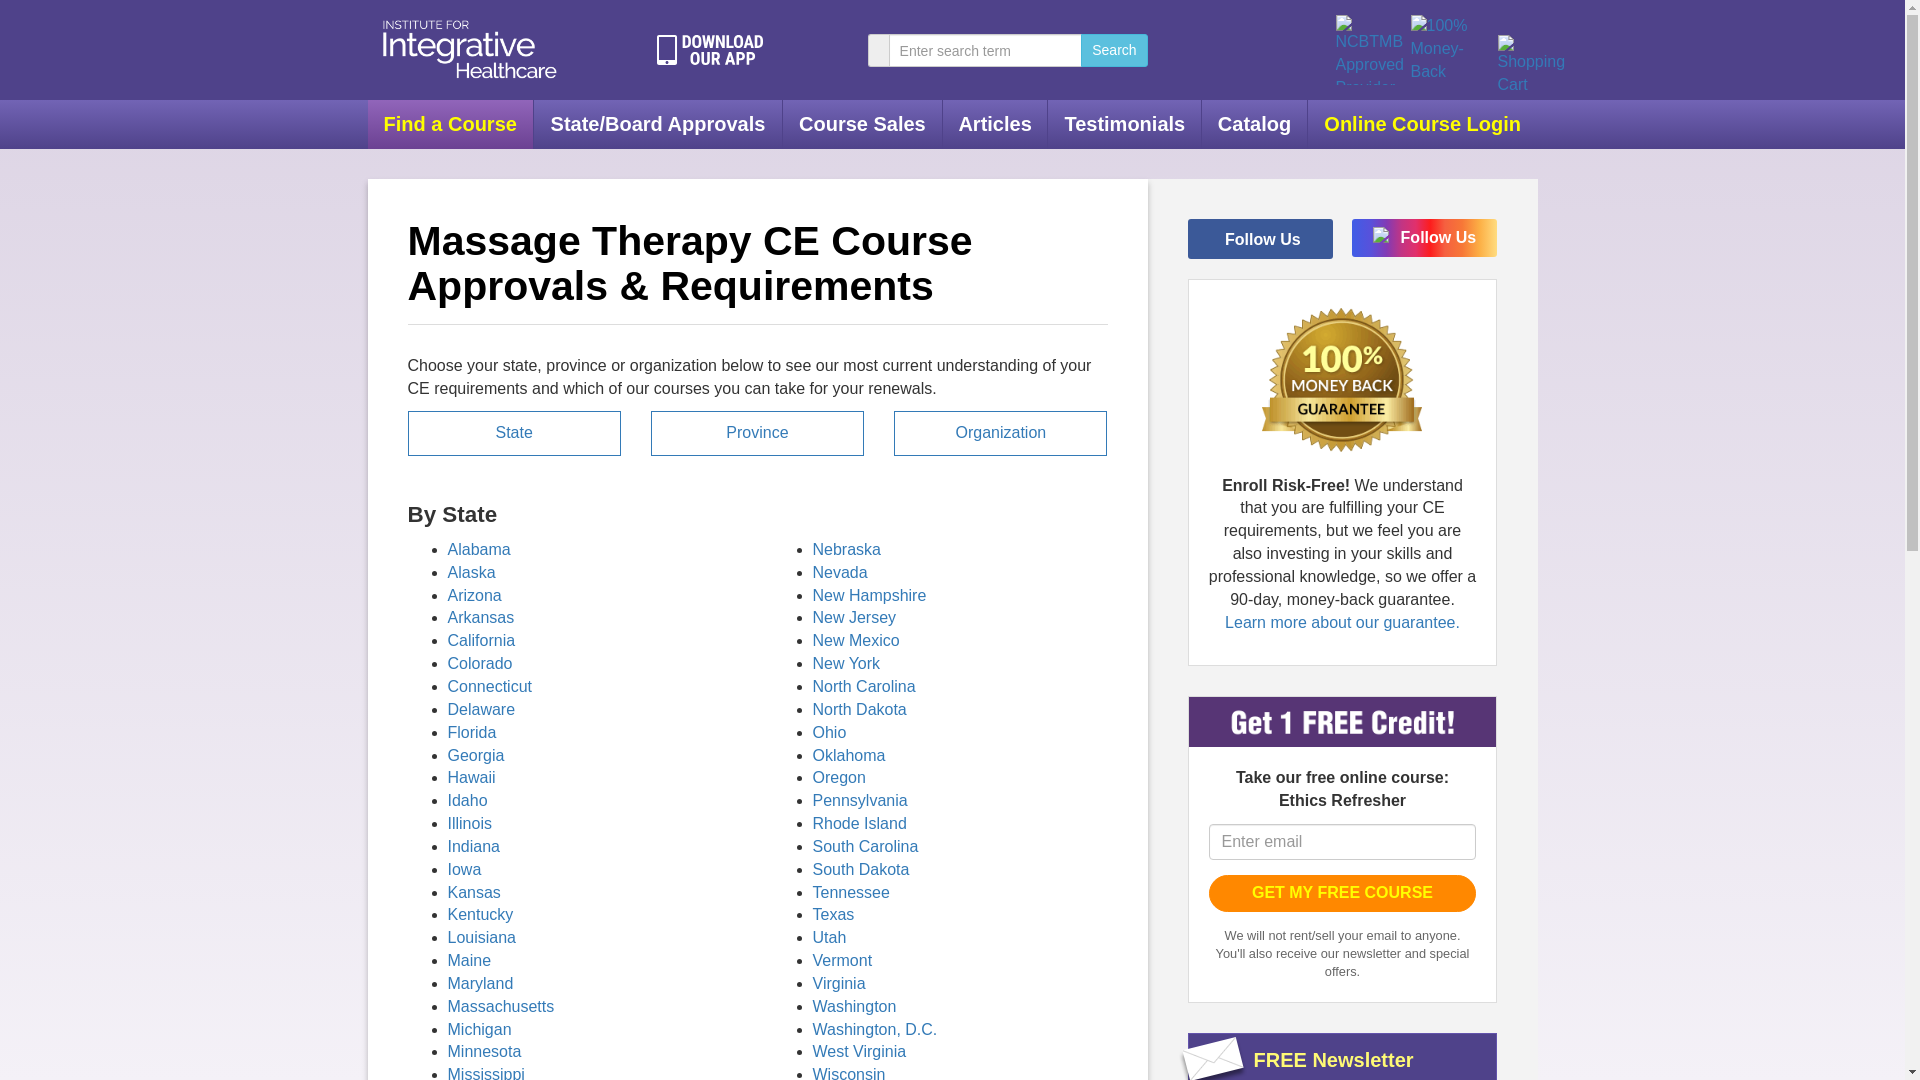 This screenshot has width=1920, height=1080. I want to click on Download our app, so click(709, 49).